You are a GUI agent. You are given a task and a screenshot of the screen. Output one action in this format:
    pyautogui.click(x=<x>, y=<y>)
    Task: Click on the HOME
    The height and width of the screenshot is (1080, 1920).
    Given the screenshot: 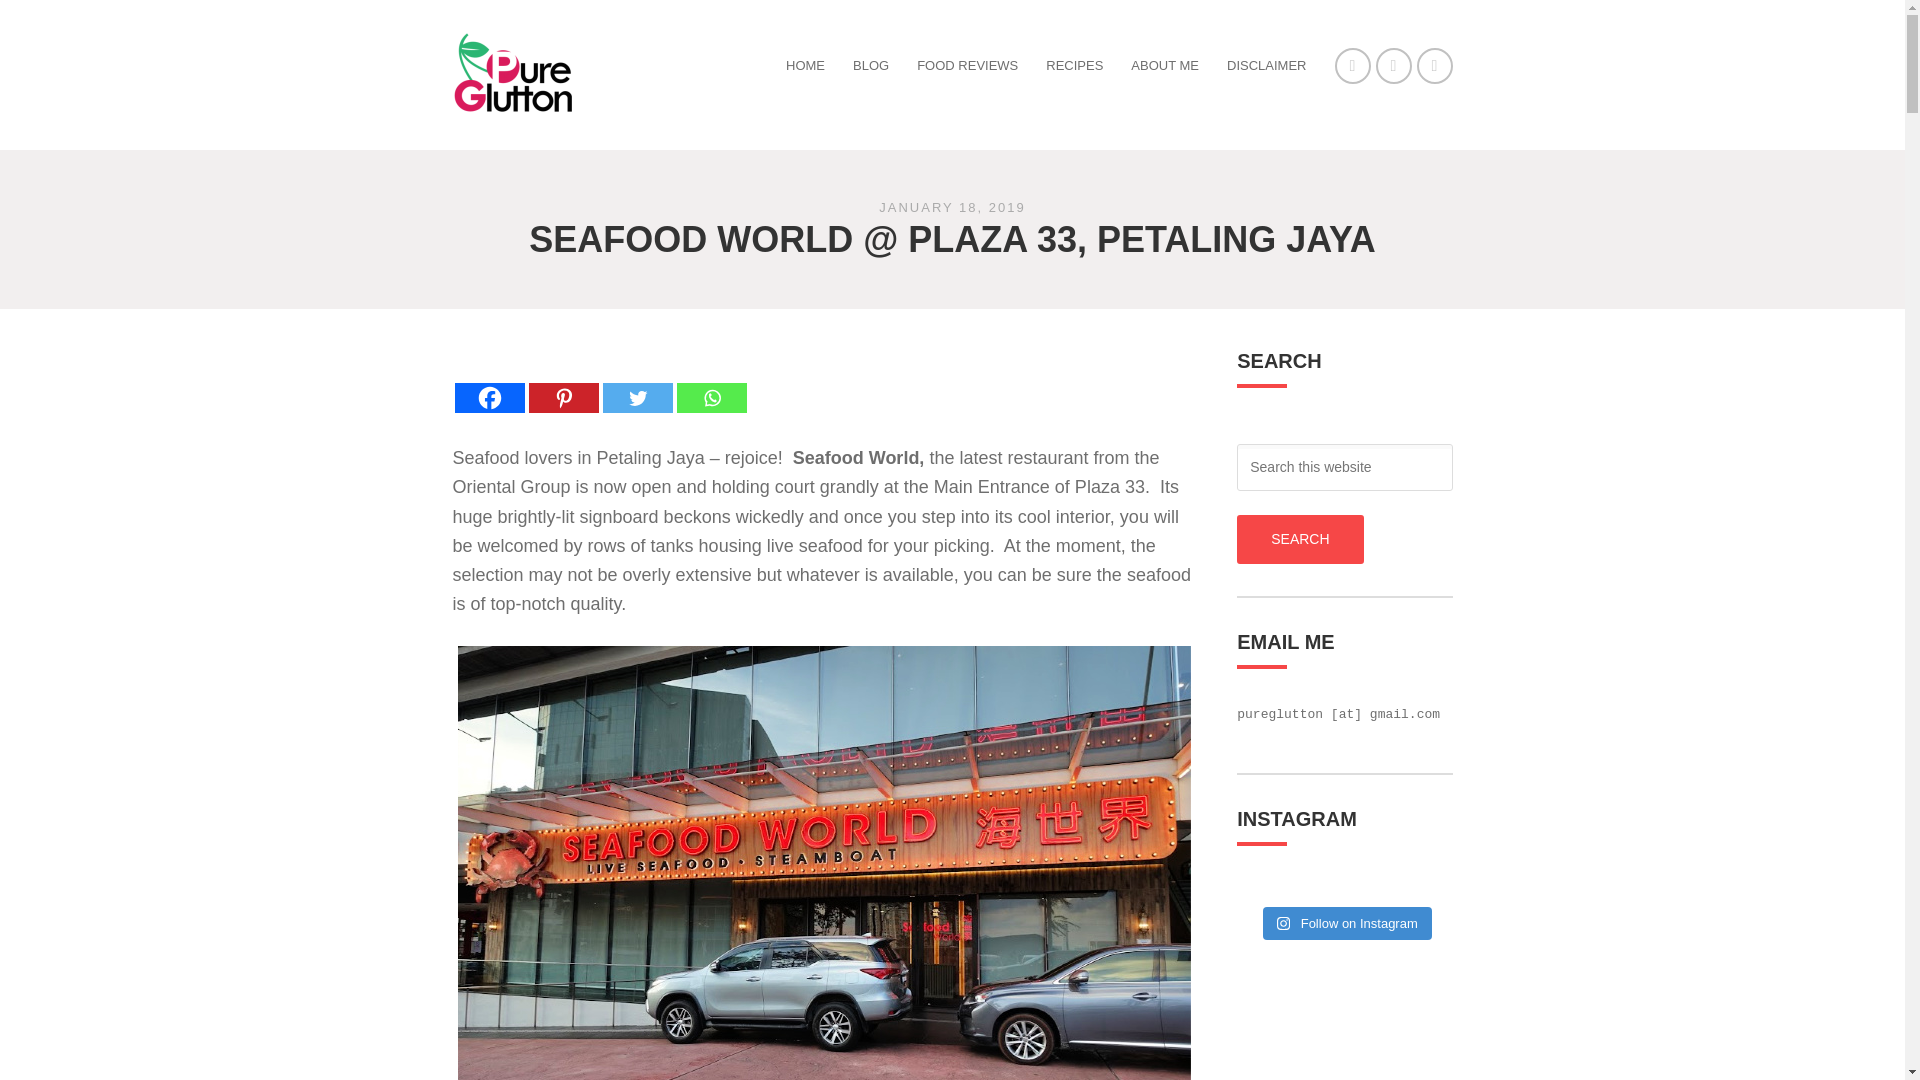 What is the action you would take?
    pyautogui.click(x=805, y=66)
    